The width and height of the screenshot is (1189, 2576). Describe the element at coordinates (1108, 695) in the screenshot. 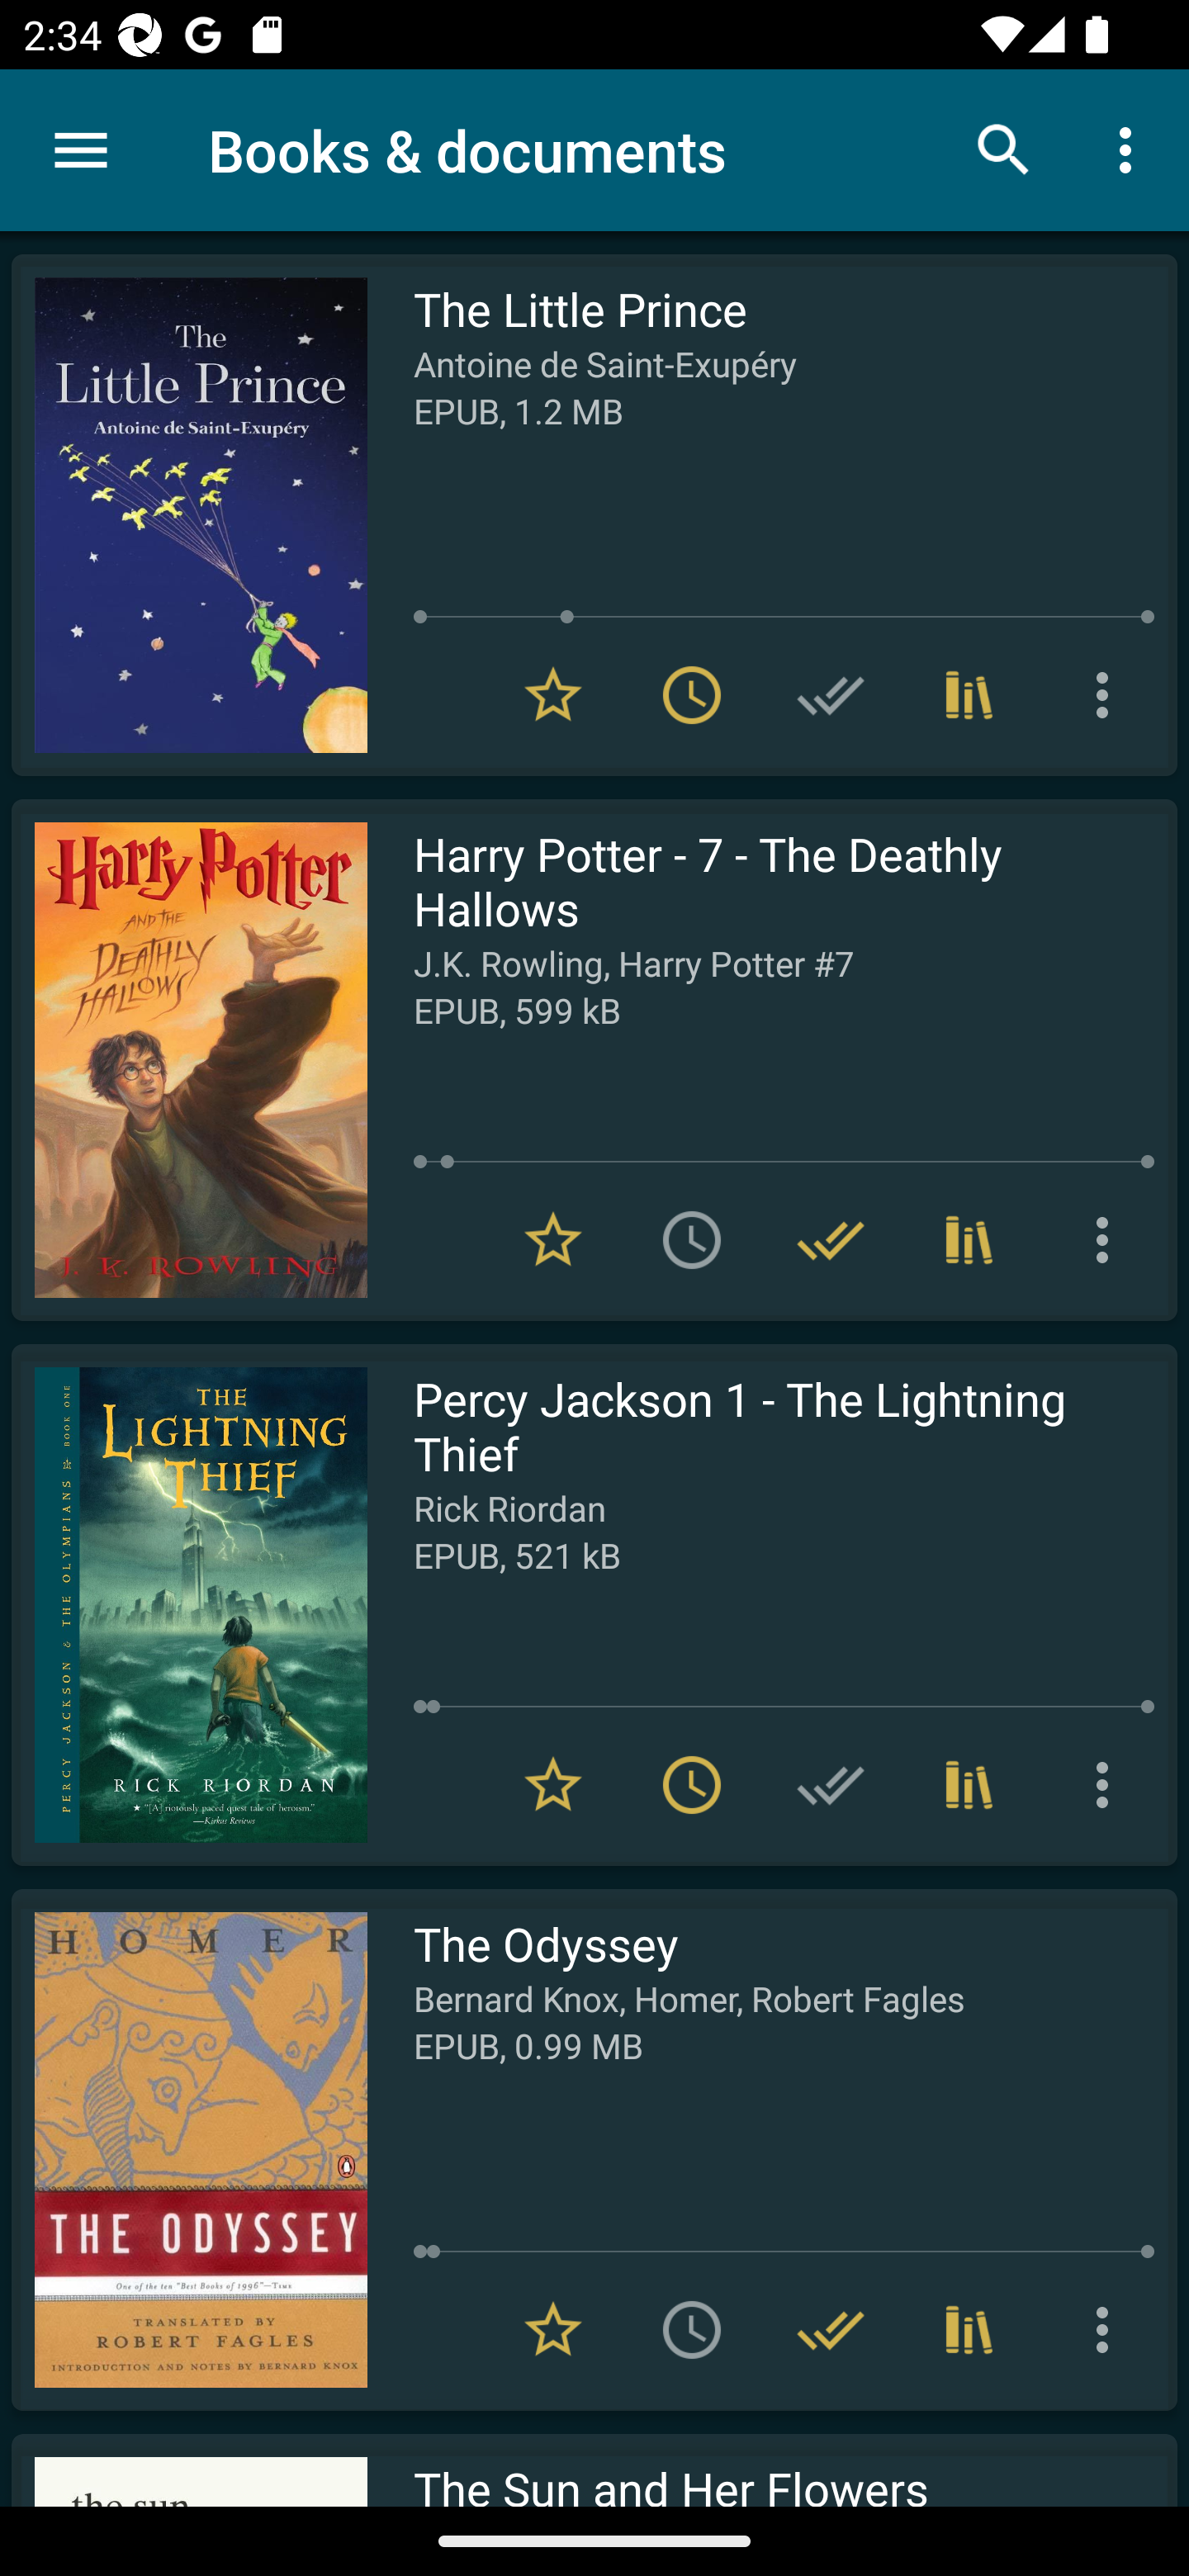

I see `More options` at that location.